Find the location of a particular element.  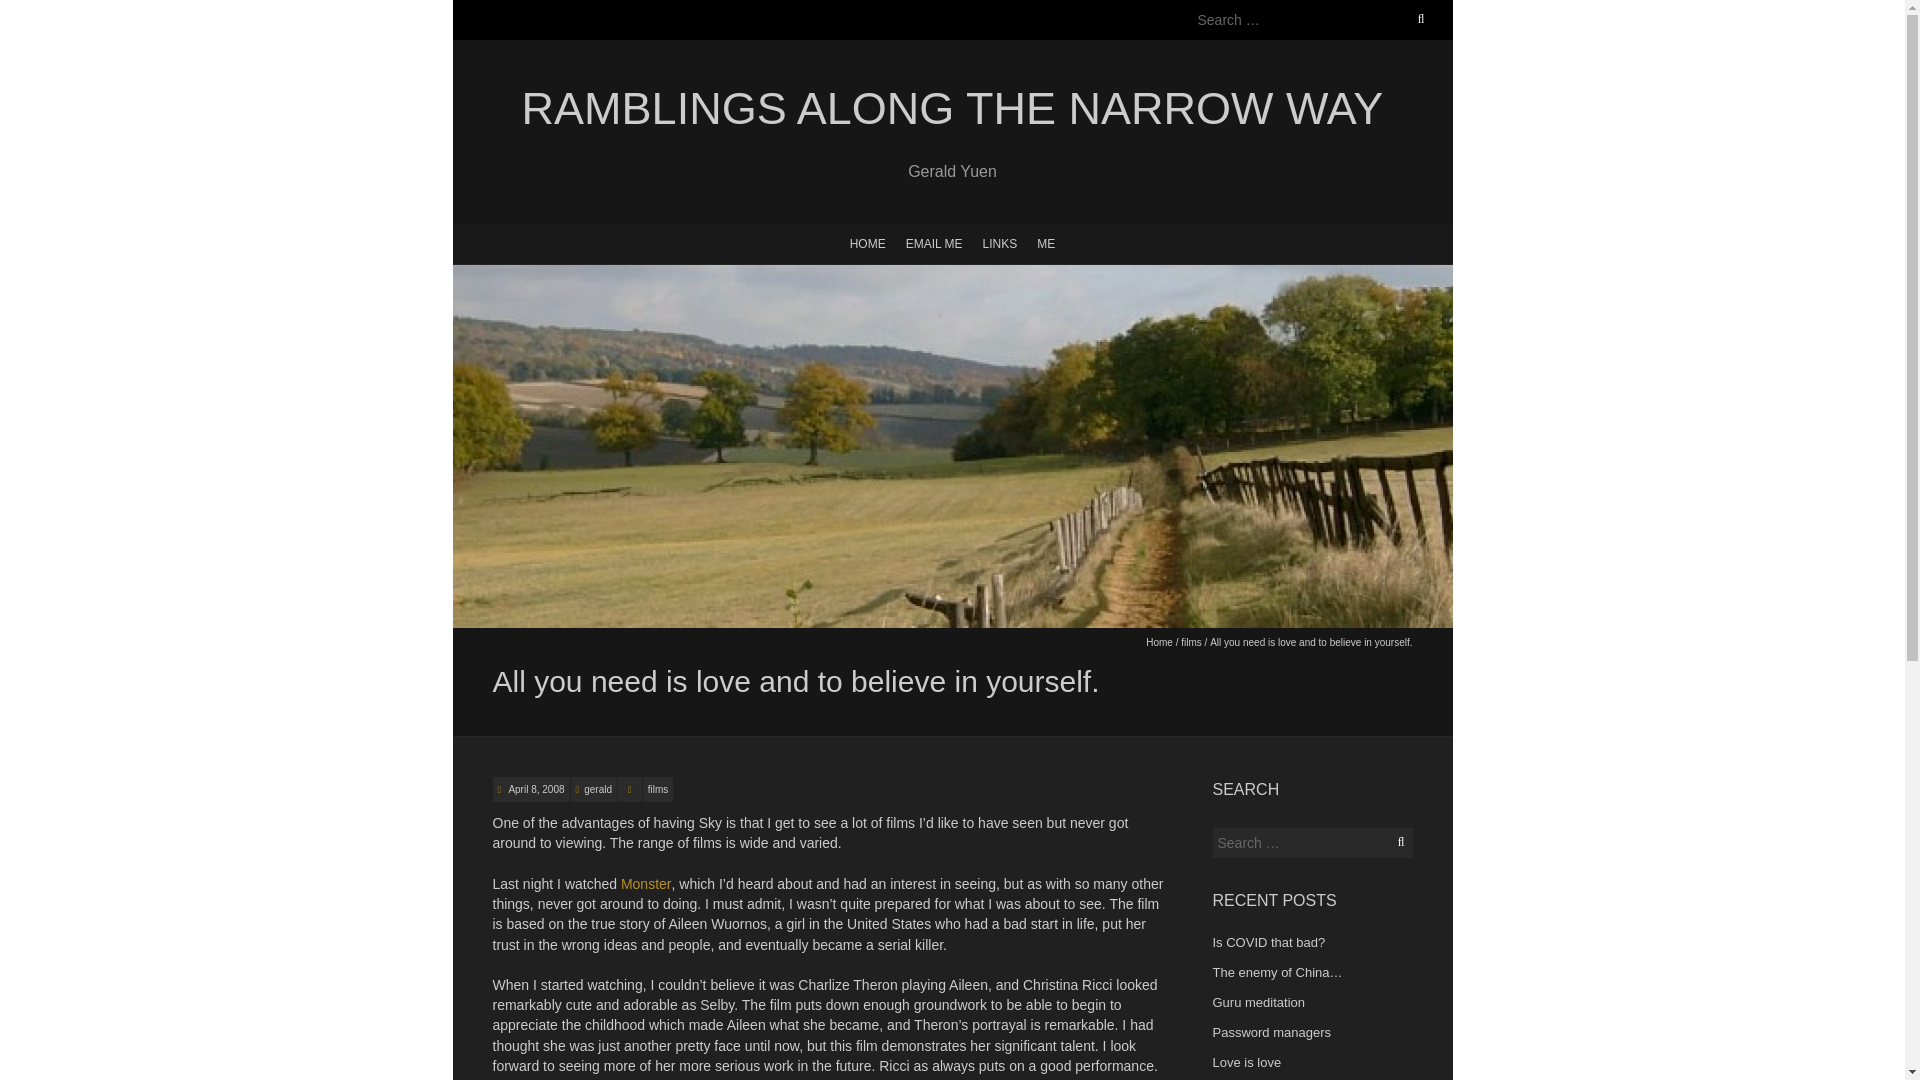

Love is love is located at coordinates (1246, 1062).